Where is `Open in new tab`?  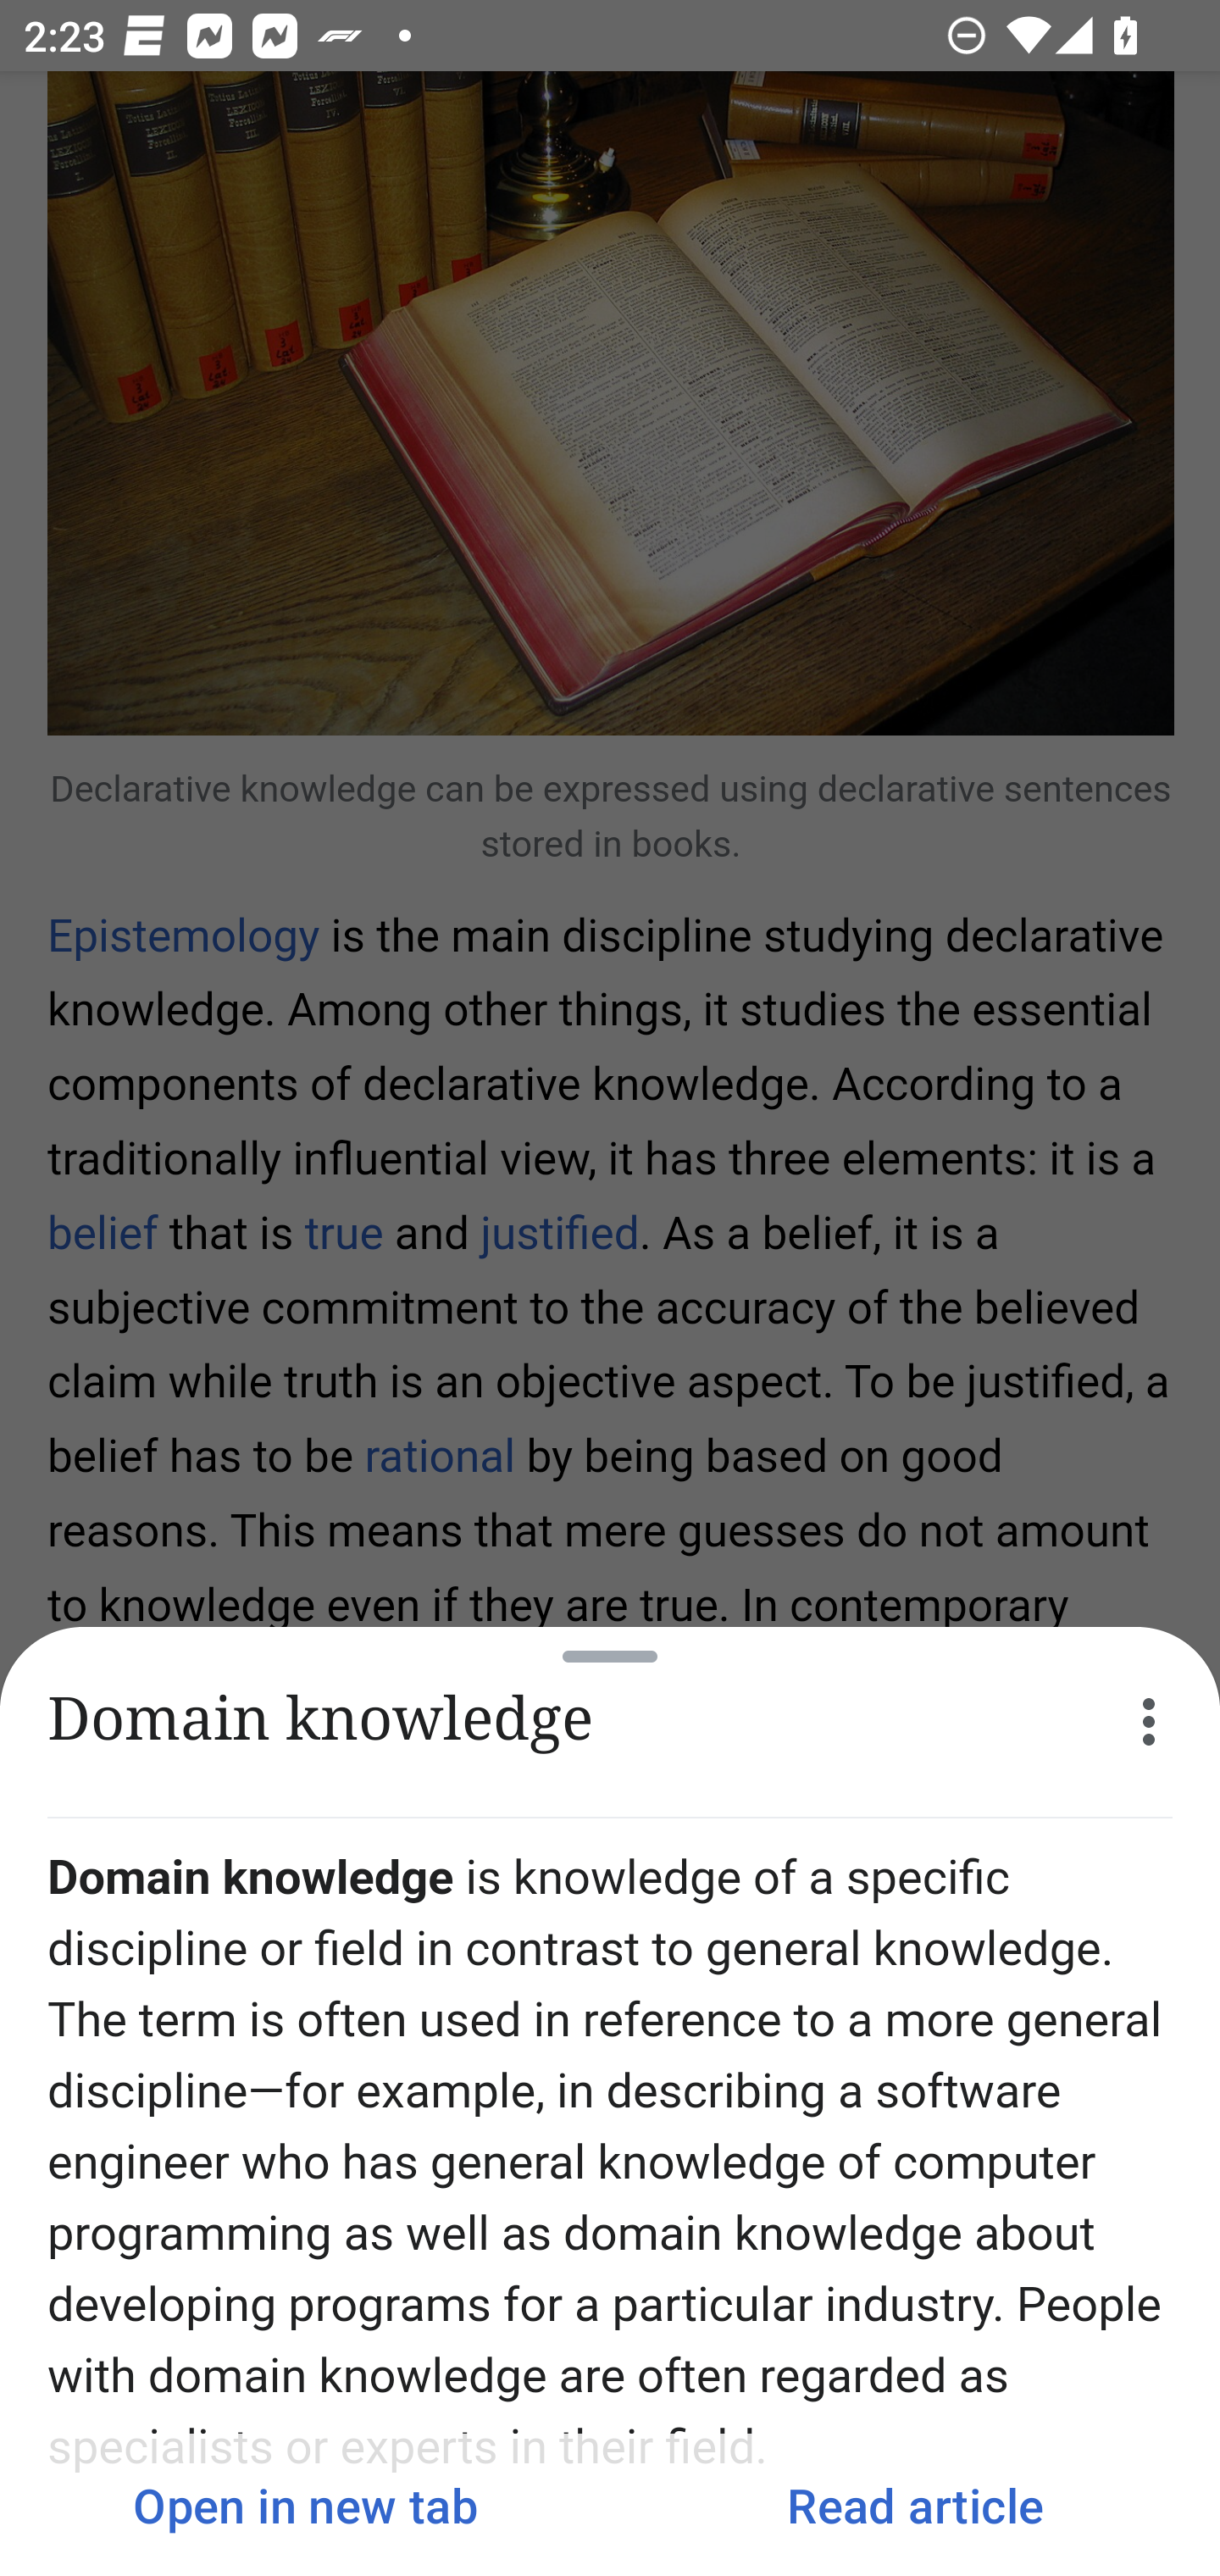
Open in new tab is located at coordinates (305, 2505).